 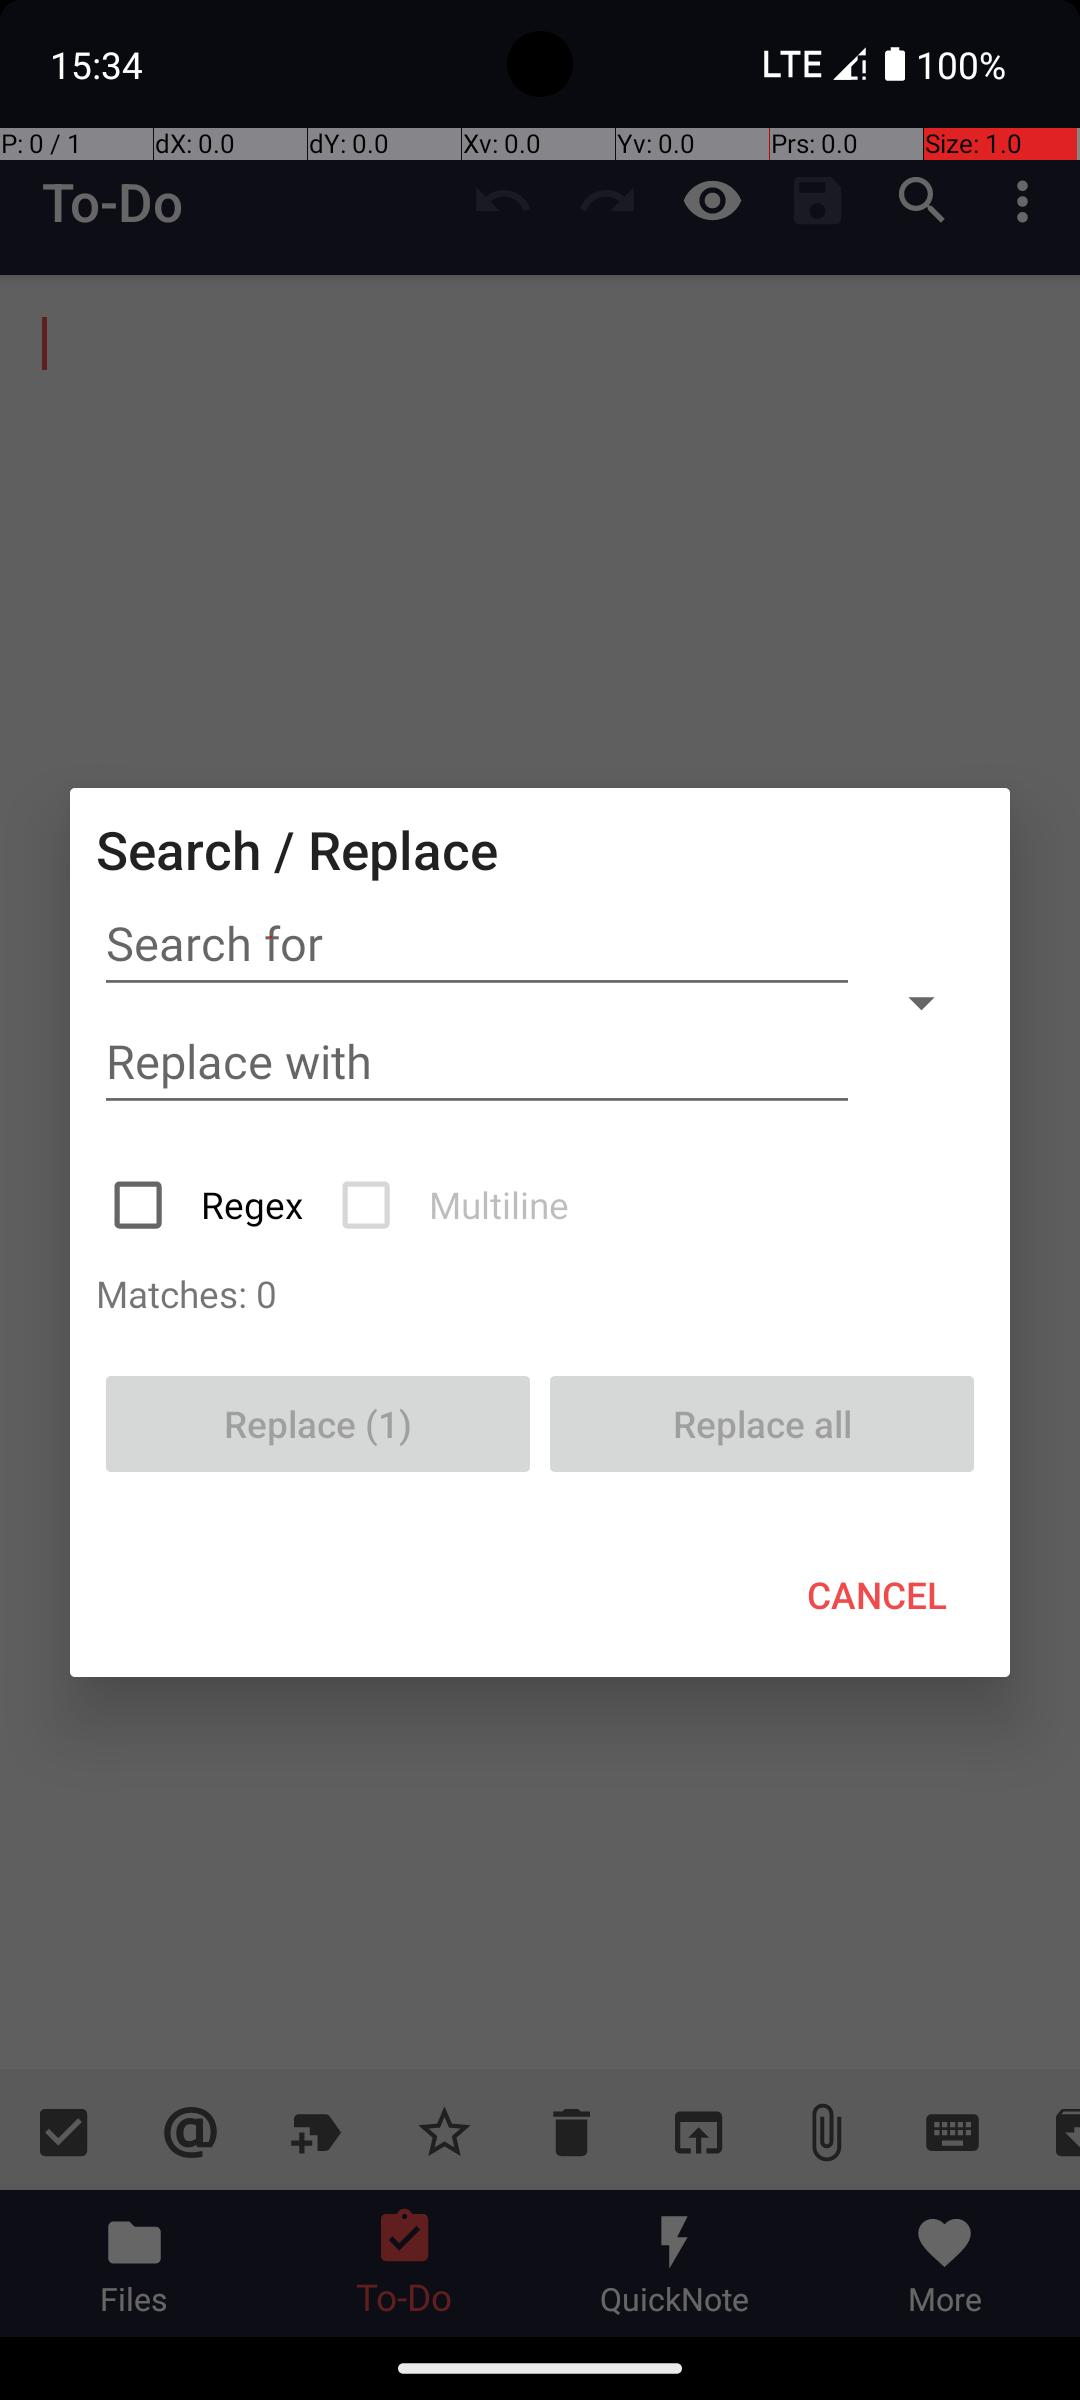 I want to click on Replace (1), so click(x=318, y=1424).